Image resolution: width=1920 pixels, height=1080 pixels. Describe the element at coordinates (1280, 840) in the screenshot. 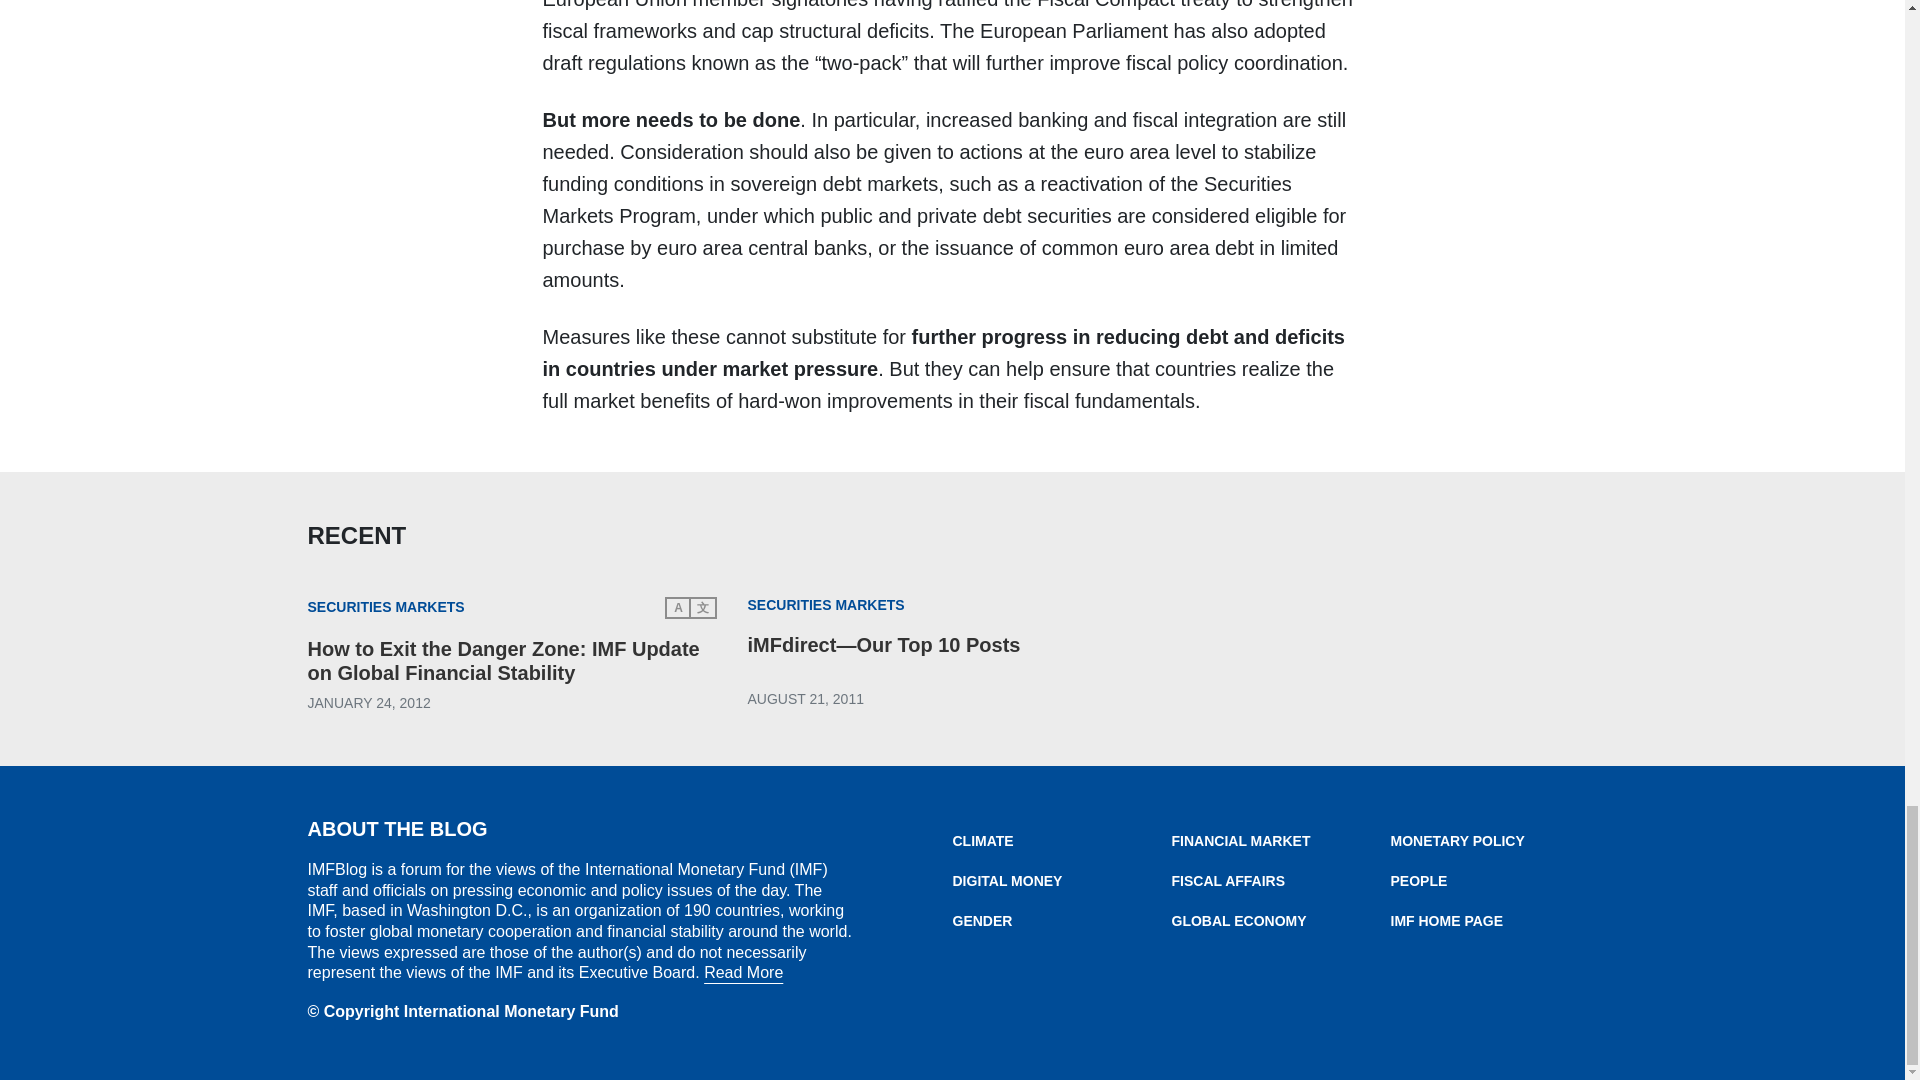

I see `FINANCIAL MARKET` at that location.